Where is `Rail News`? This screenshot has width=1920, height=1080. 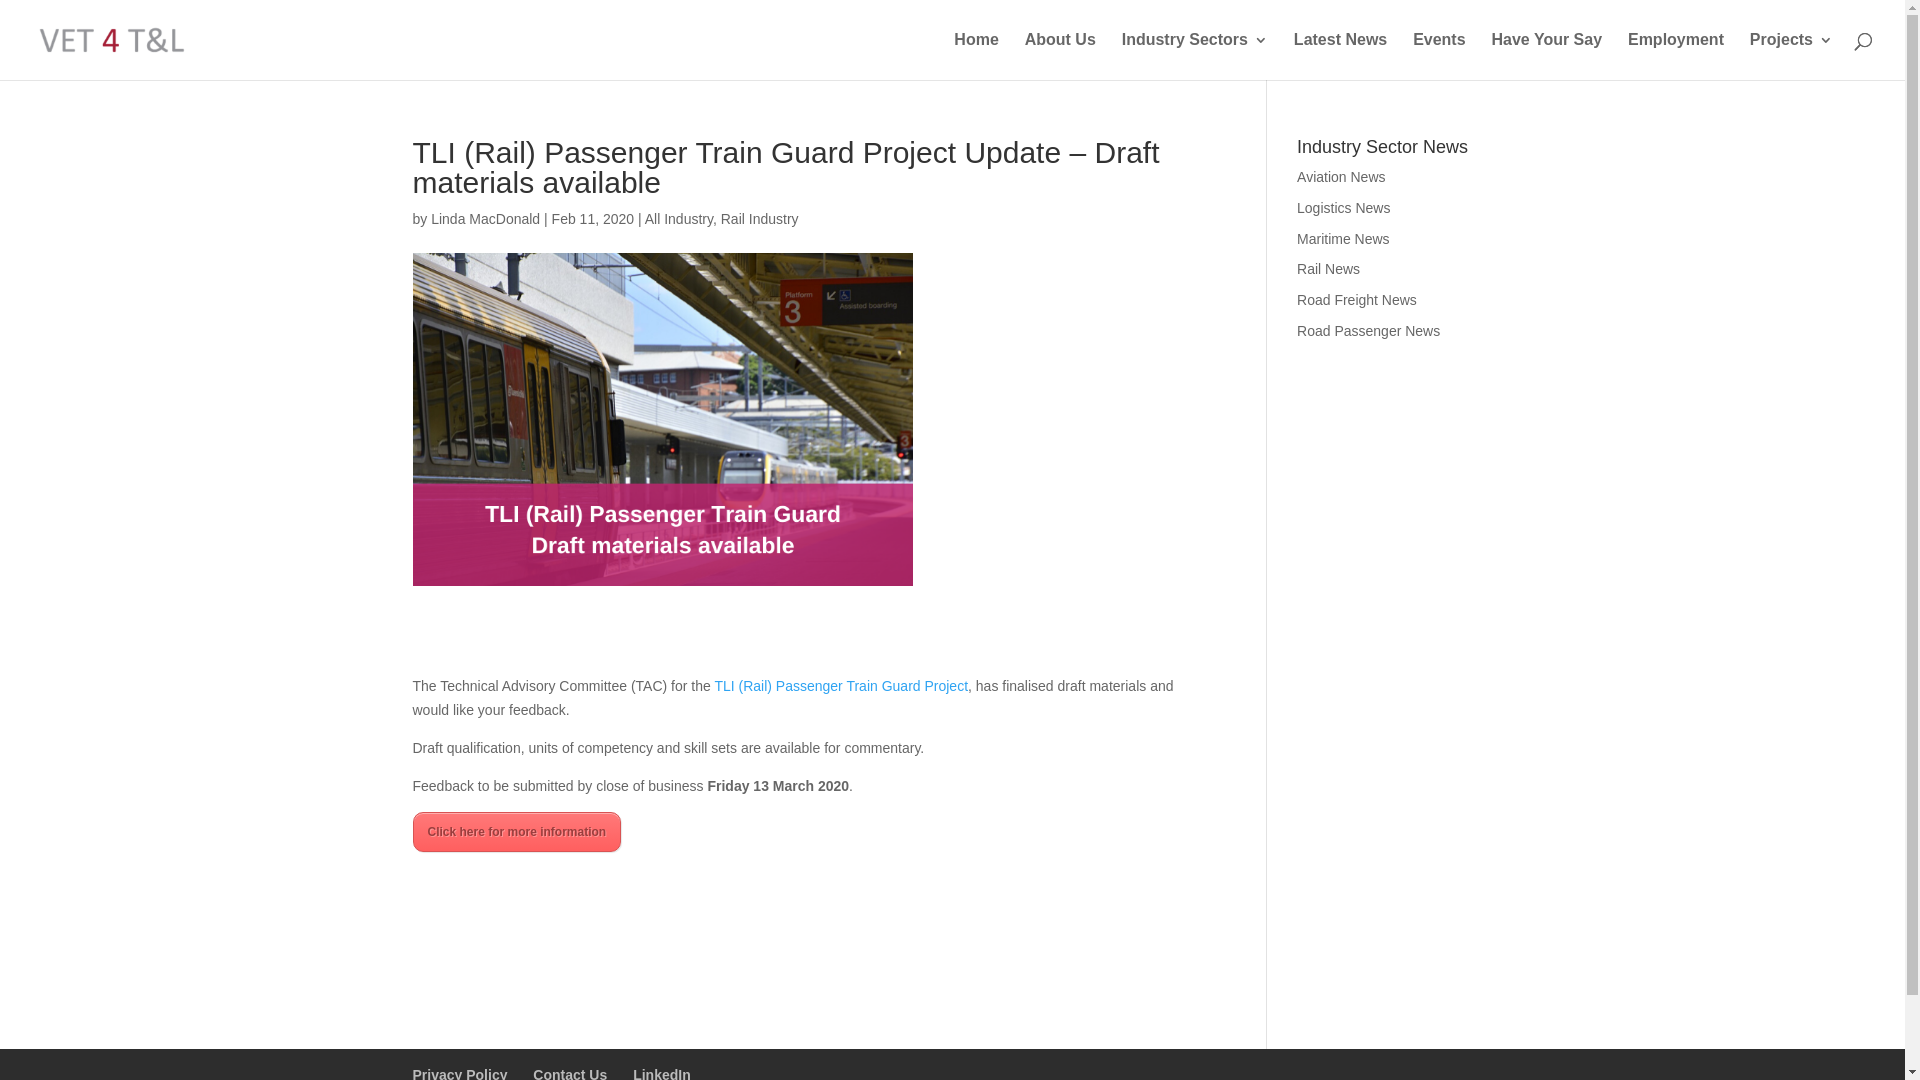 Rail News is located at coordinates (1328, 269).